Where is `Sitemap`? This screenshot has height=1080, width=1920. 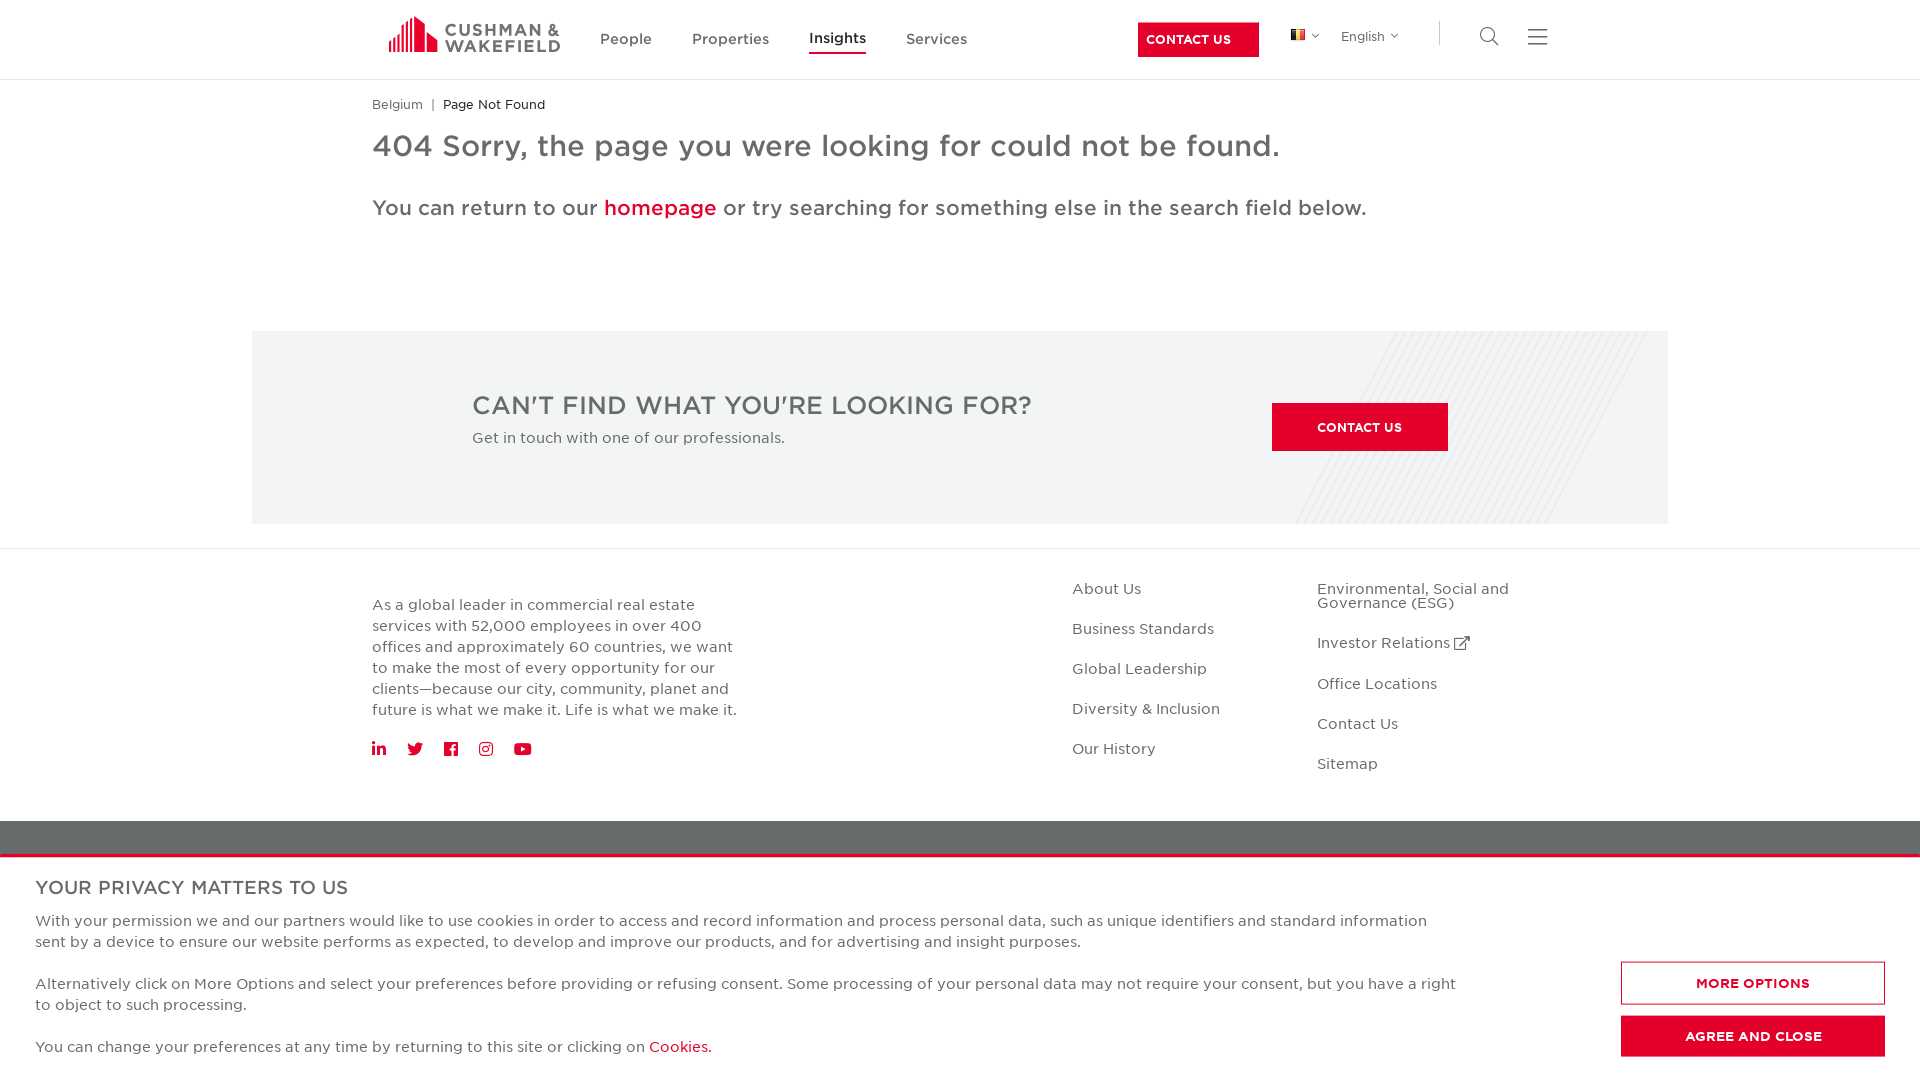
Sitemap is located at coordinates (1348, 763).